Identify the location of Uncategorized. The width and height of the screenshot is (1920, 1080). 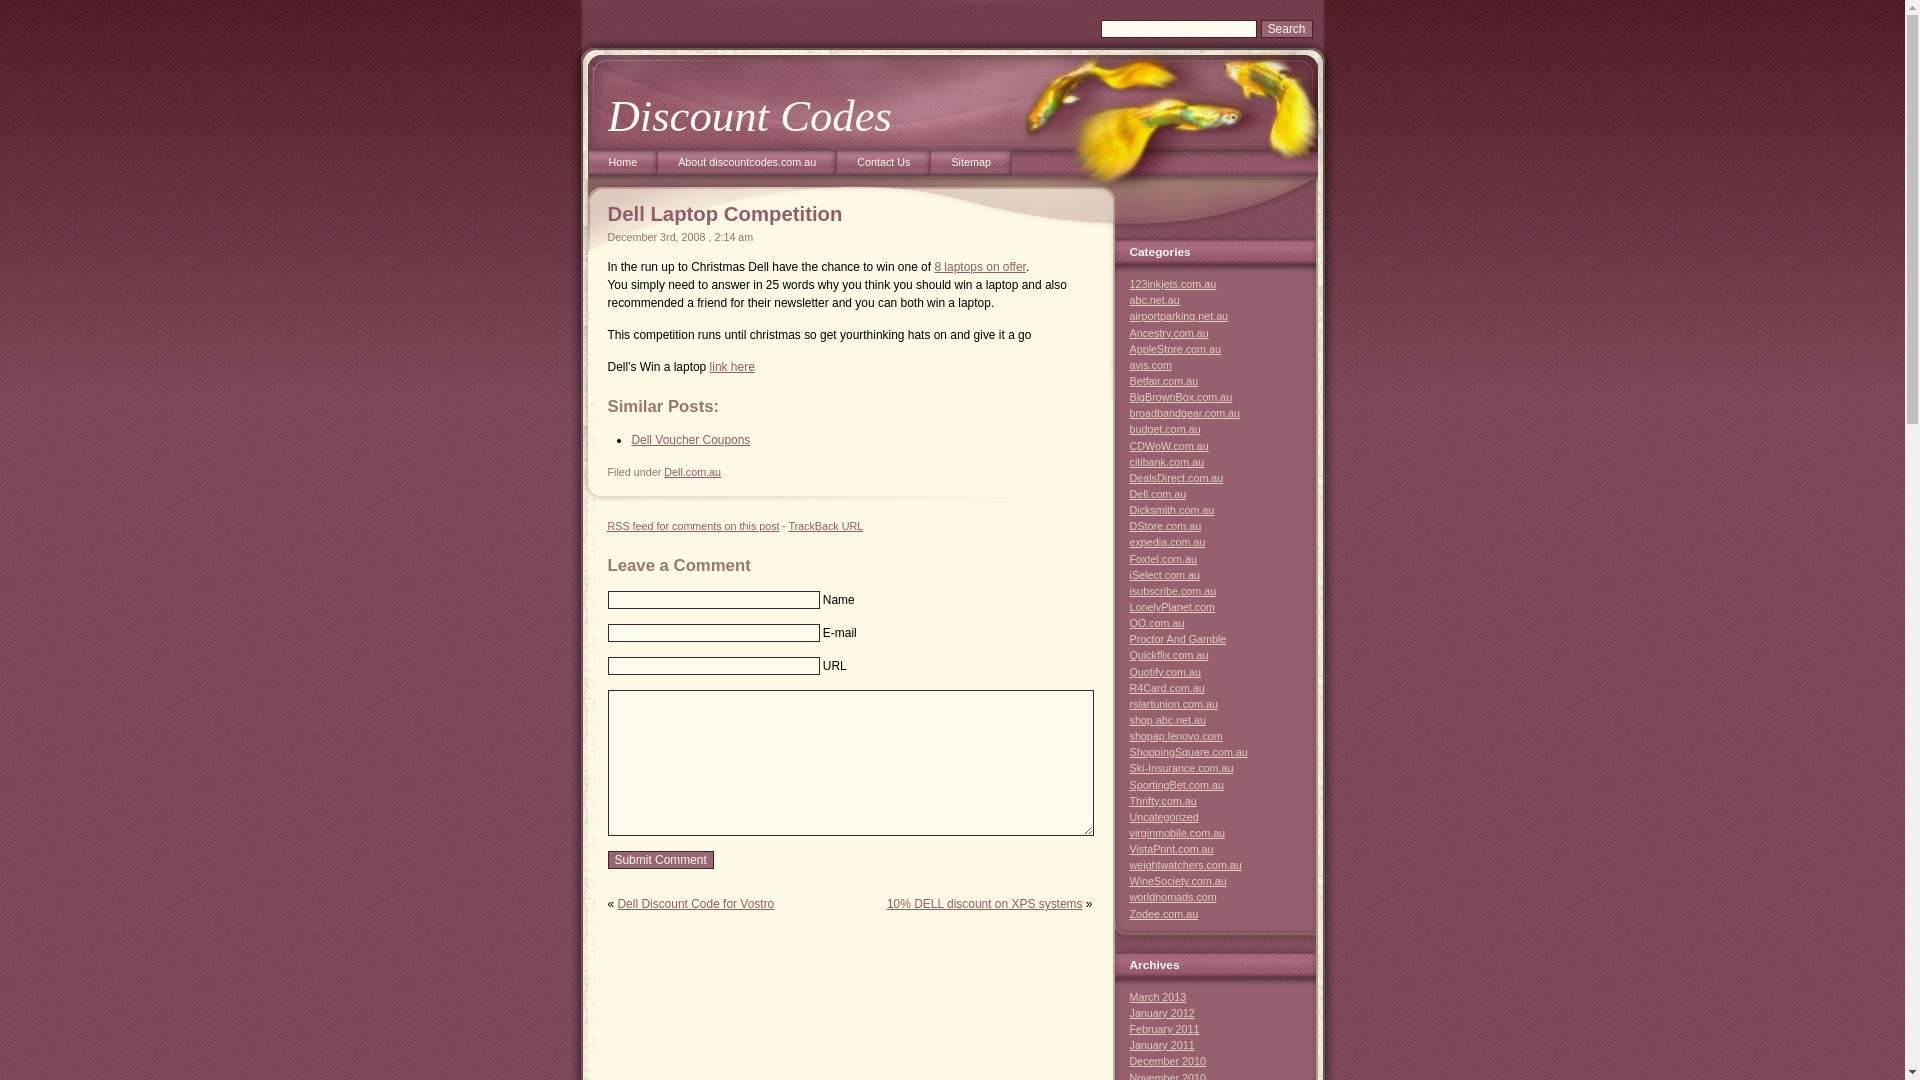
(1164, 817).